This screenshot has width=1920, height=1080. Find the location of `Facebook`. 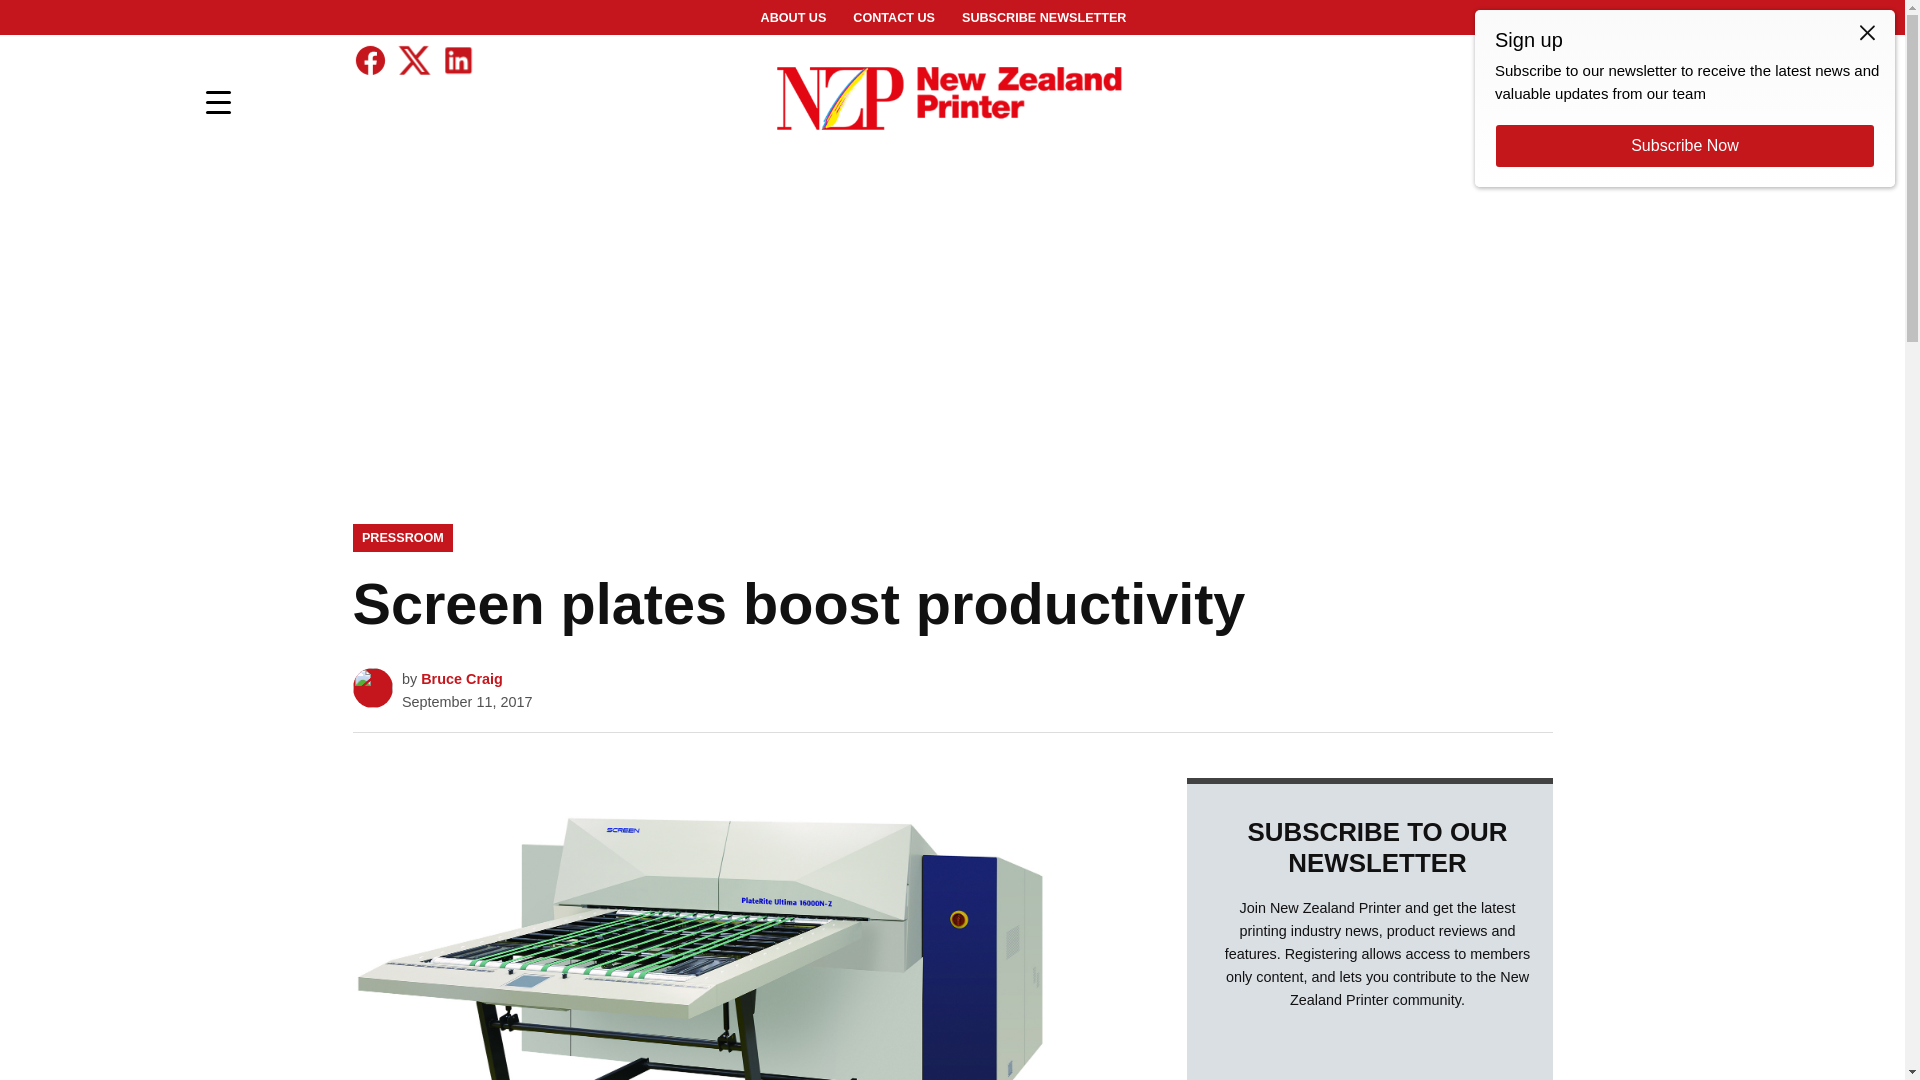

Facebook is located at coordinates (369, 60).